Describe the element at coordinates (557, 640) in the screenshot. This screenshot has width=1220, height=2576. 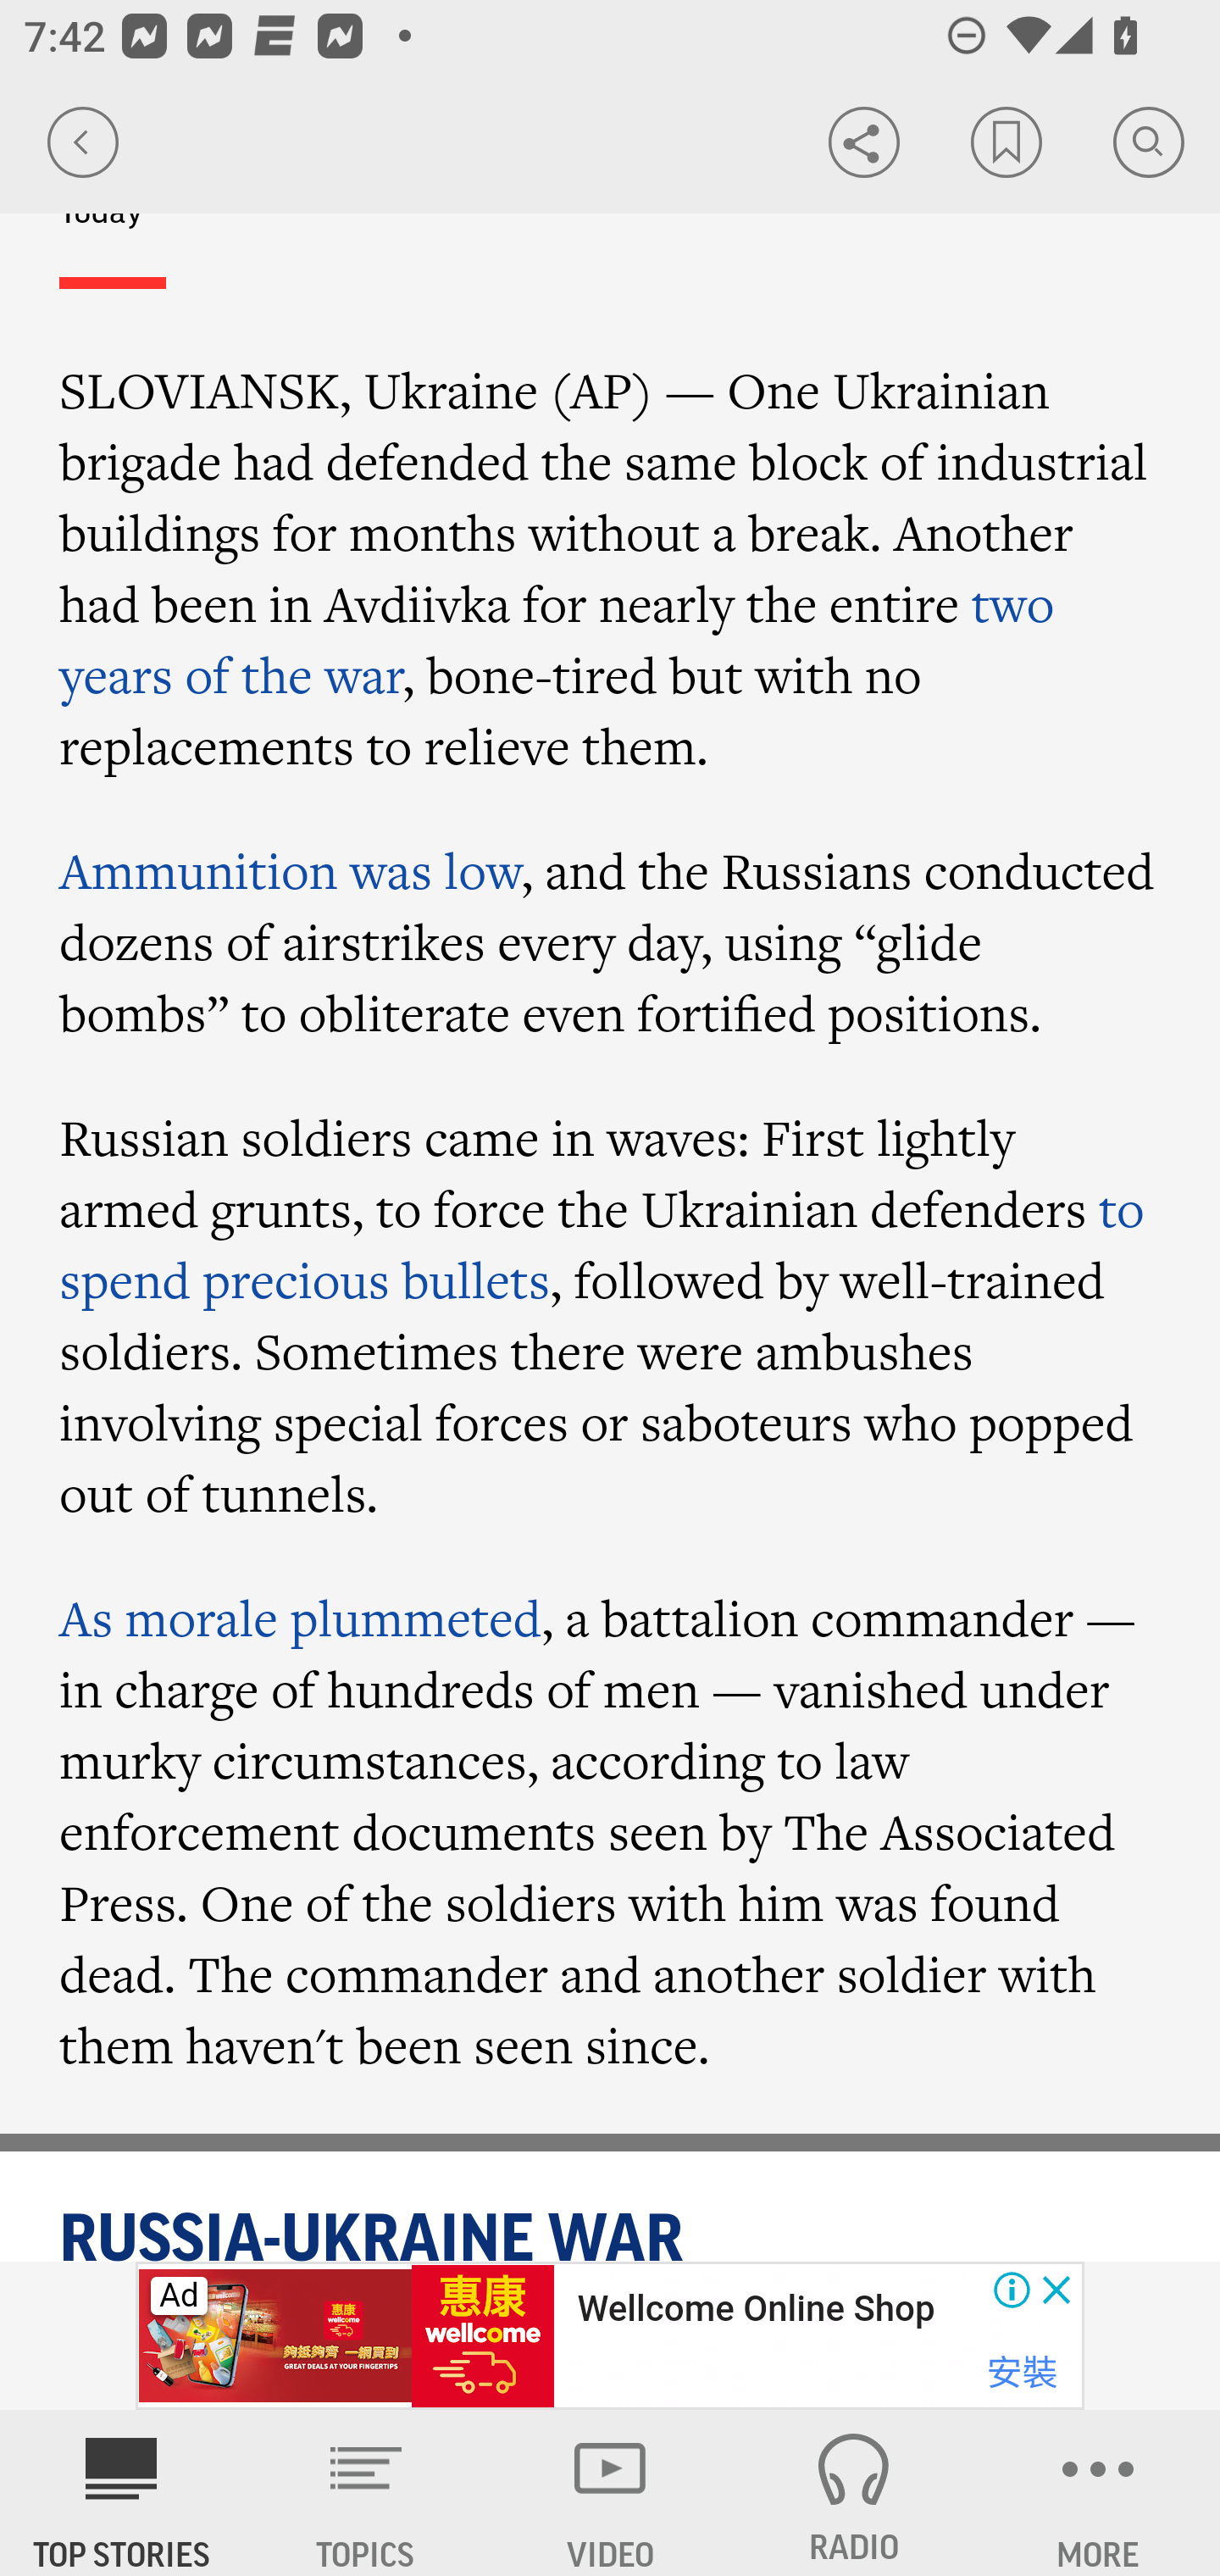
I see `two years of the war` at that location.